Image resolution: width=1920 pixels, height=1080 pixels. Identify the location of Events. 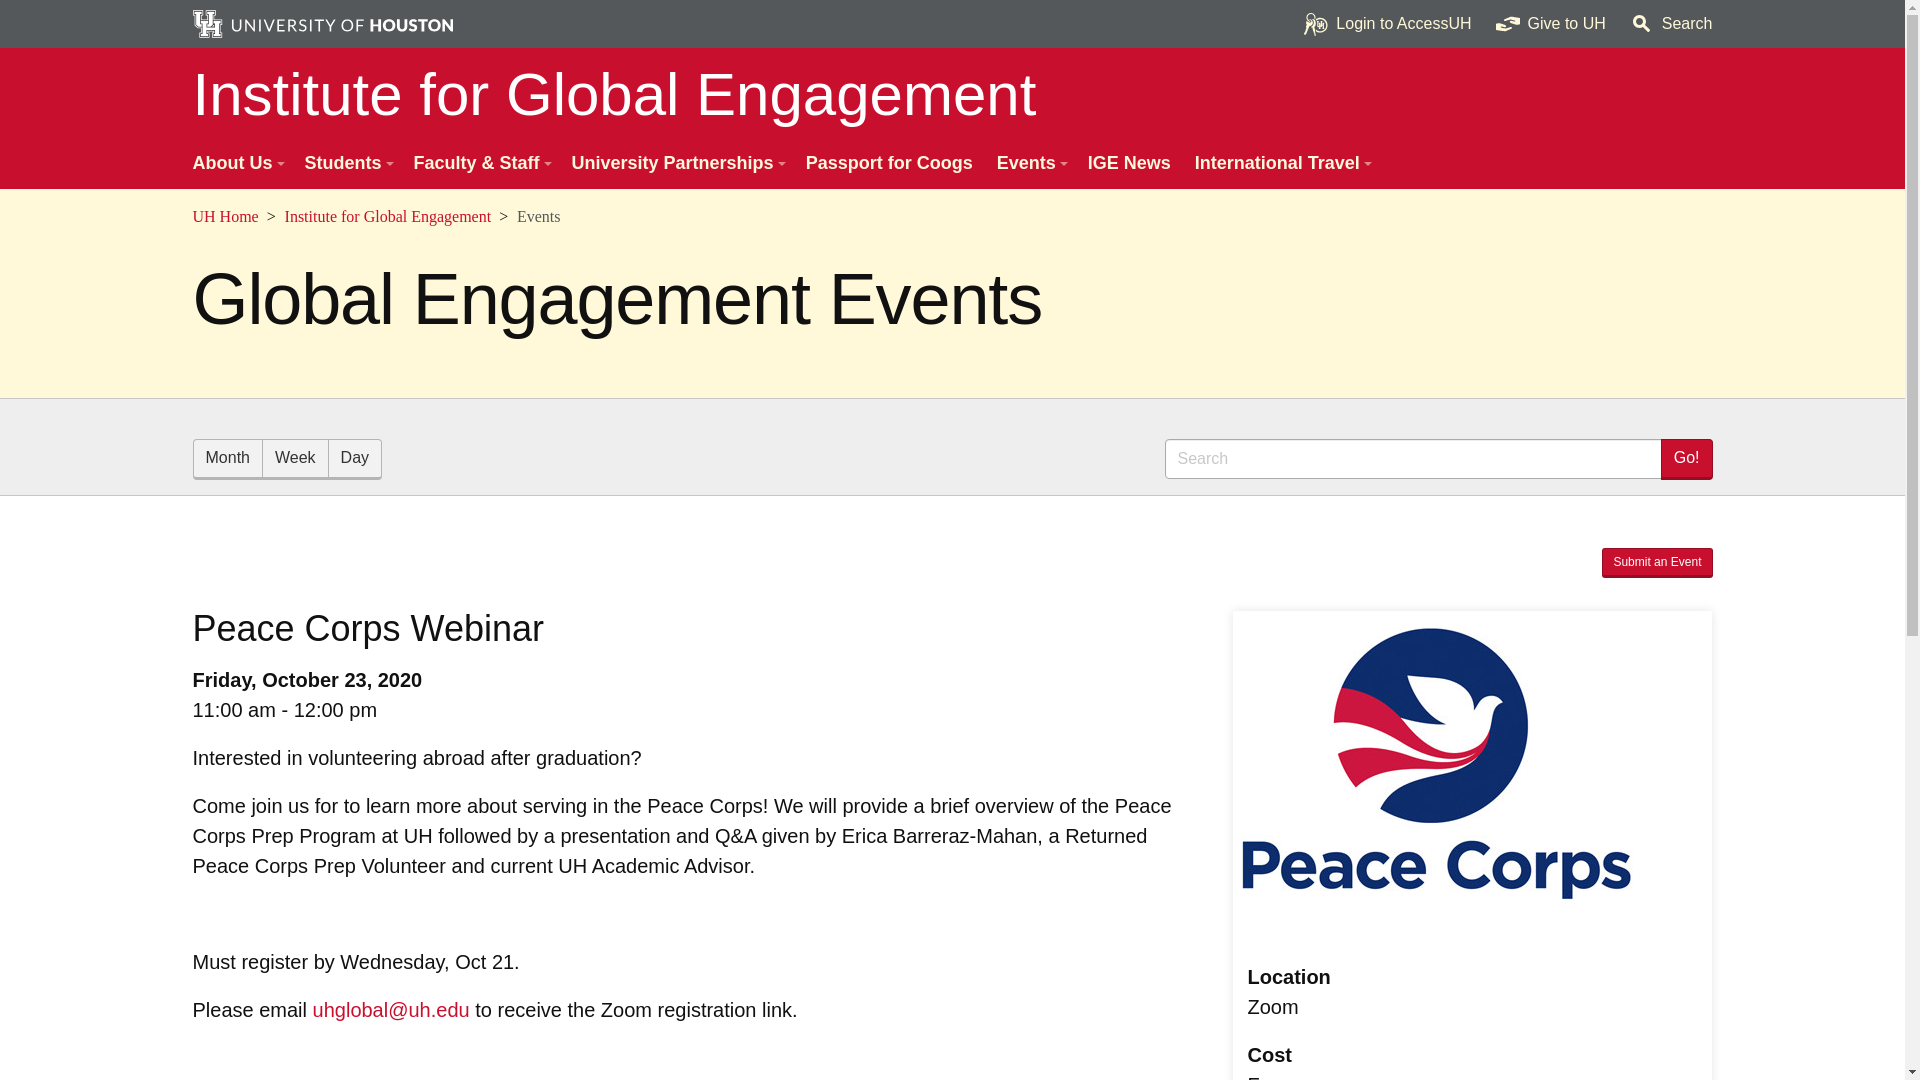
(1030, 164).